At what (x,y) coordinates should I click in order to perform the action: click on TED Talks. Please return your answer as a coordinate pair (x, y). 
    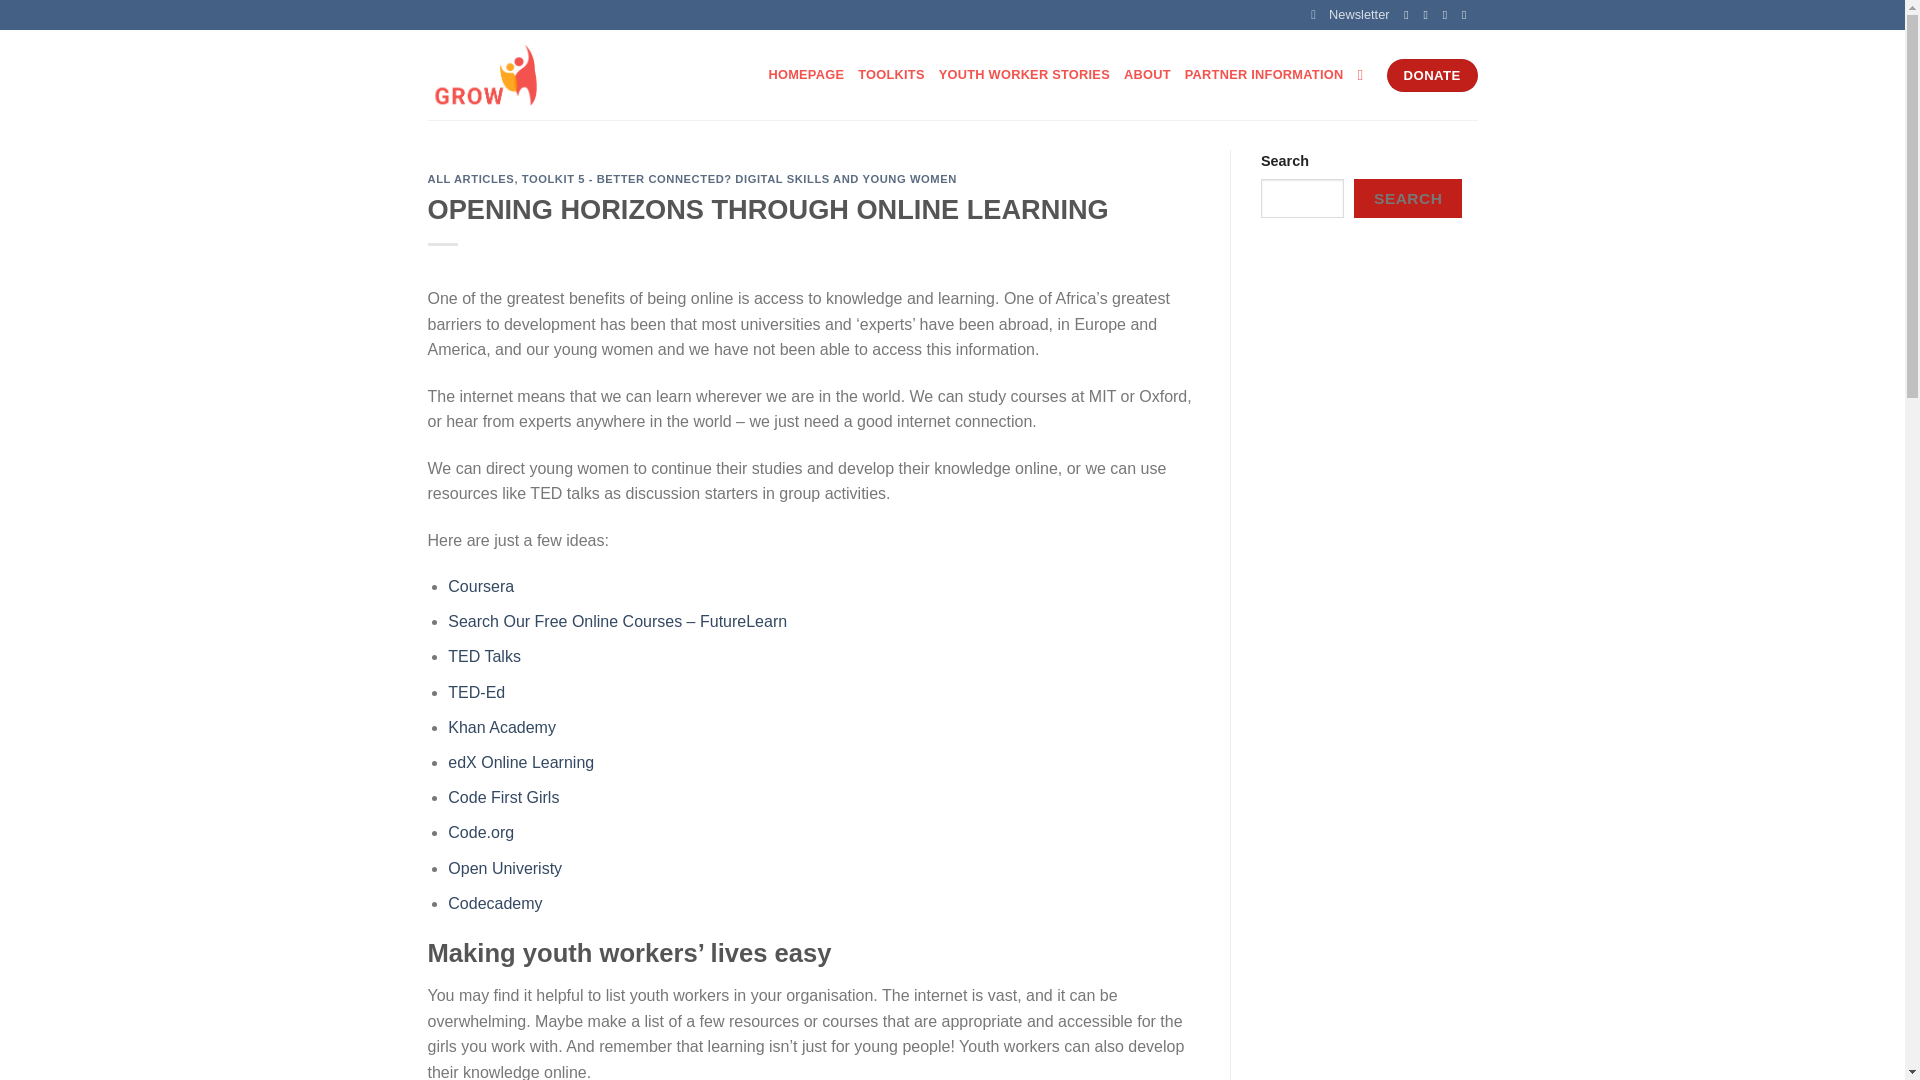
    Looking at the image, I should click on (484, 656).